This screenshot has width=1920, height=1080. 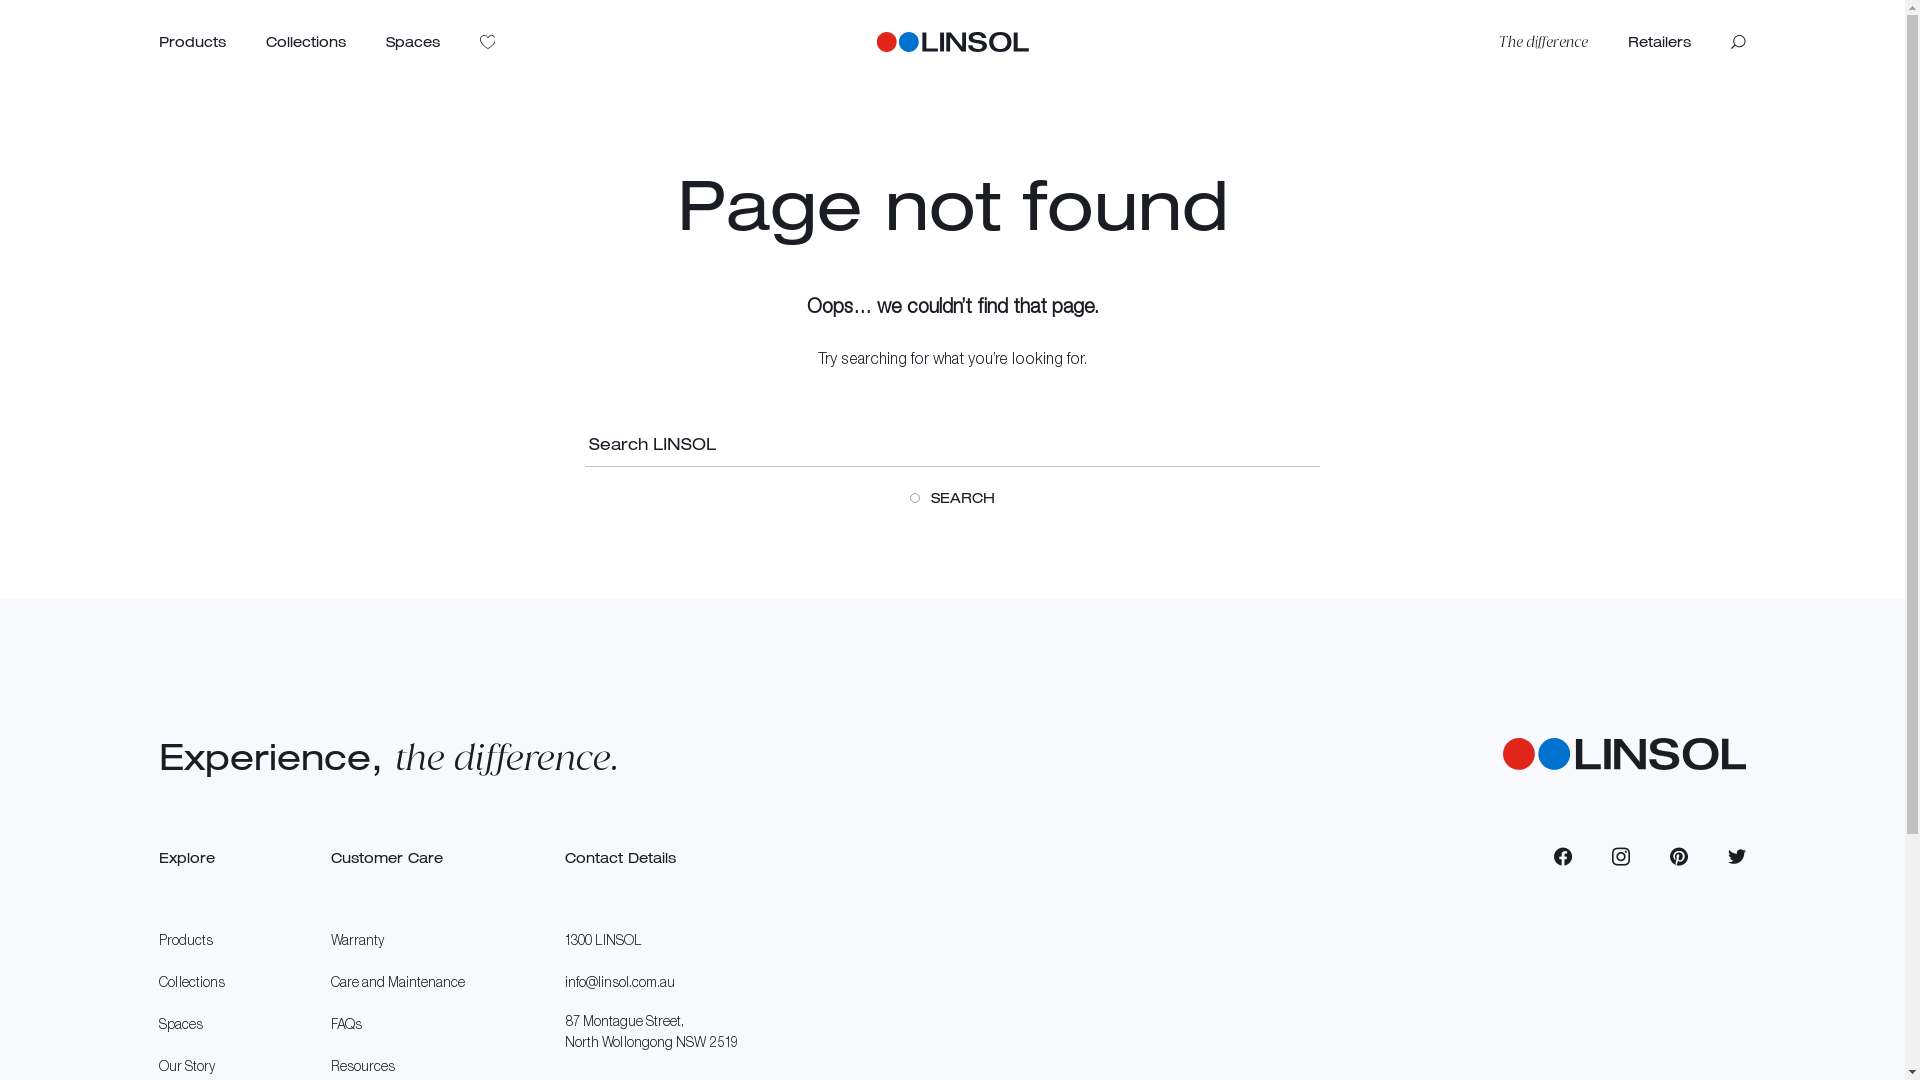 What do you see at coordinates (1660, 42) in the screenshot?
I see `Retailers` at bounding box center [1660, 42].